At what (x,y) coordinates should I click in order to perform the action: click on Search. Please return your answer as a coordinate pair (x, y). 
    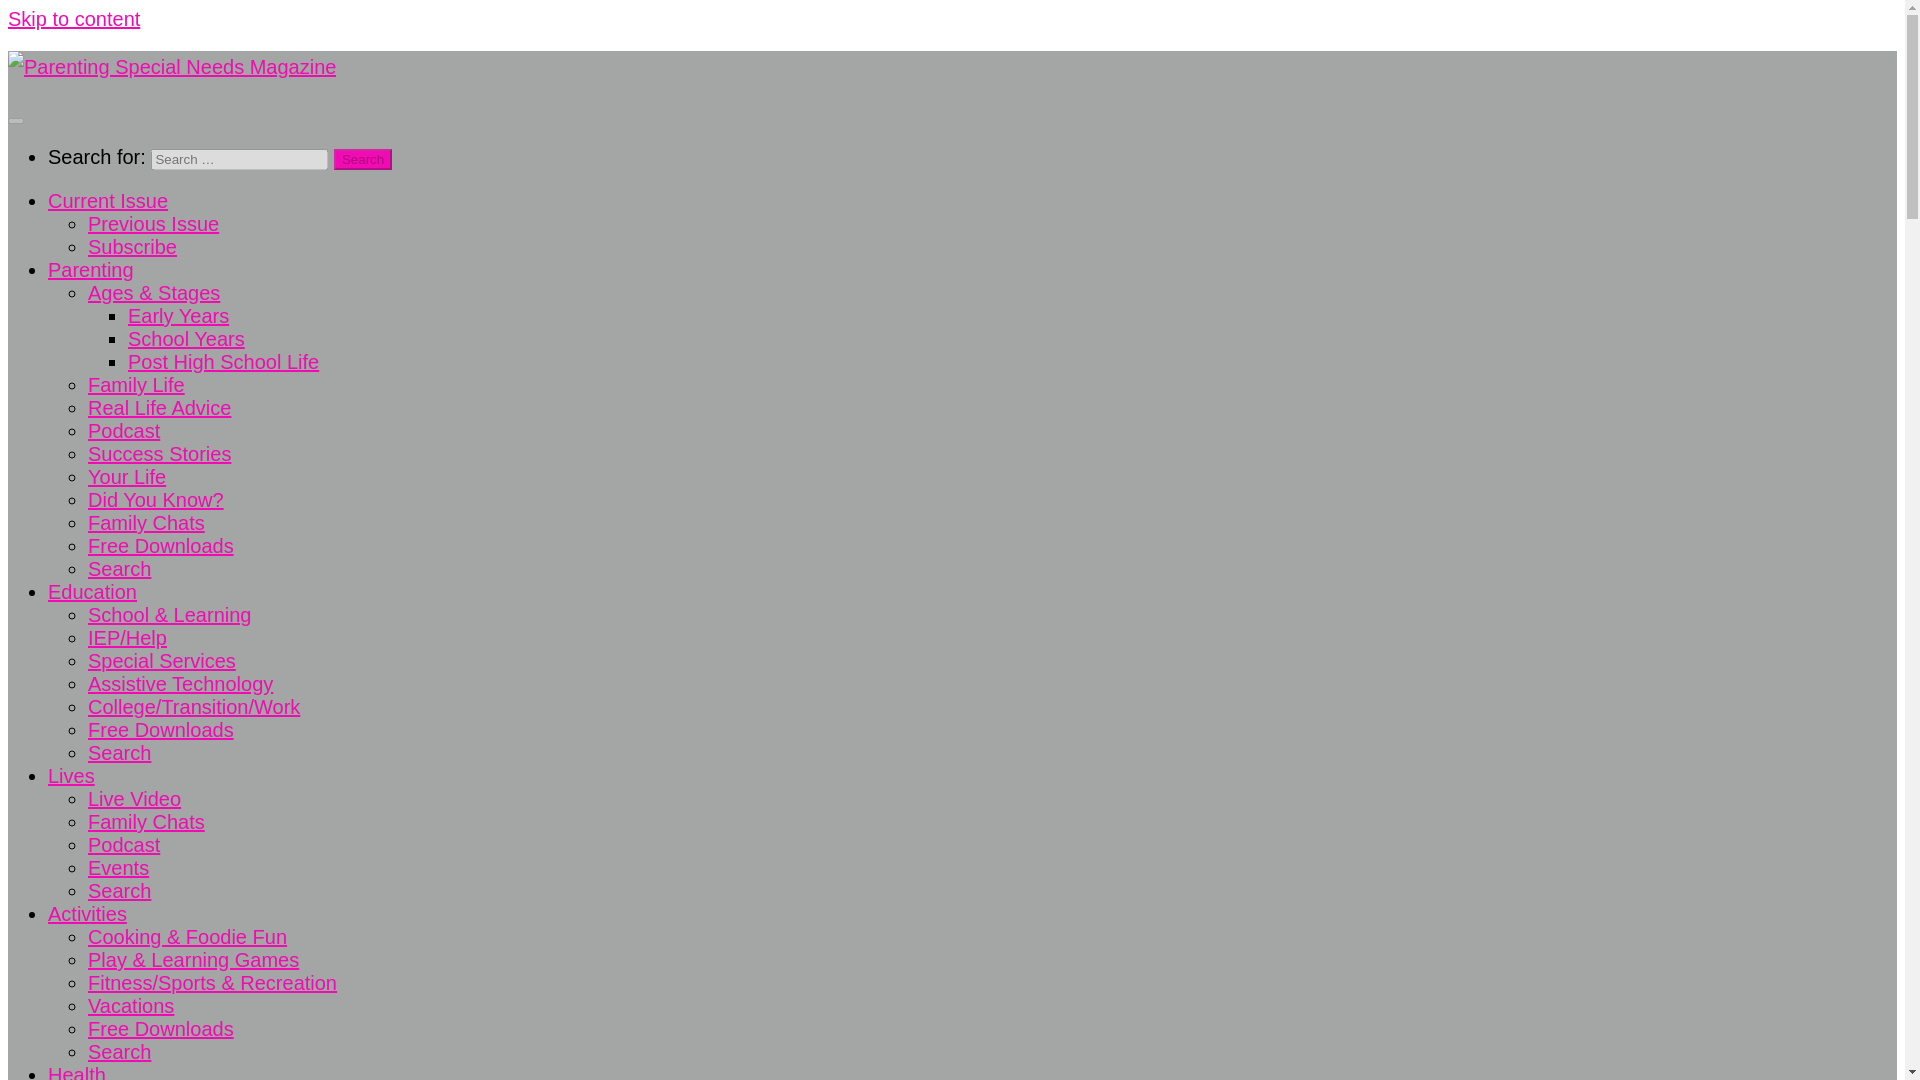
    Looking at the image, I should click on (120, 752).